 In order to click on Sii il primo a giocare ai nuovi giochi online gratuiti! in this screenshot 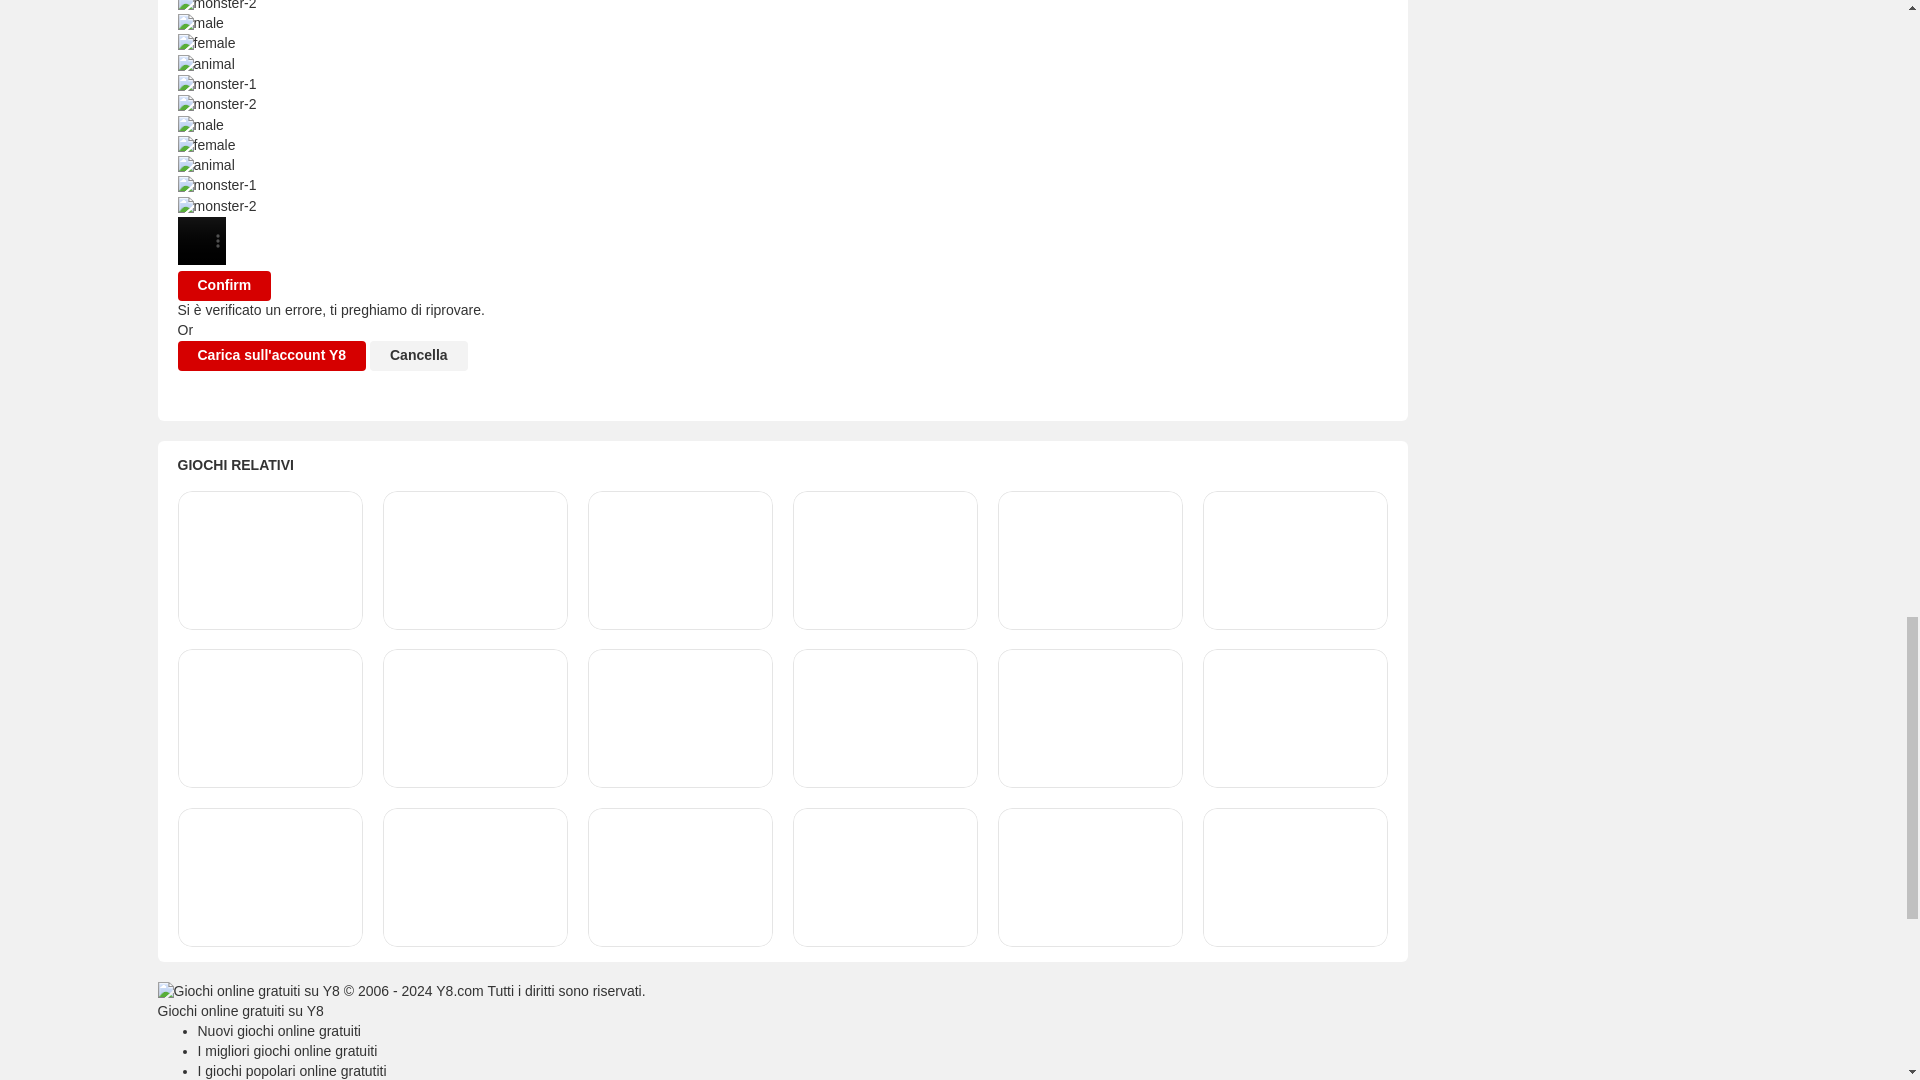, I will do `click(278, 1030)`.